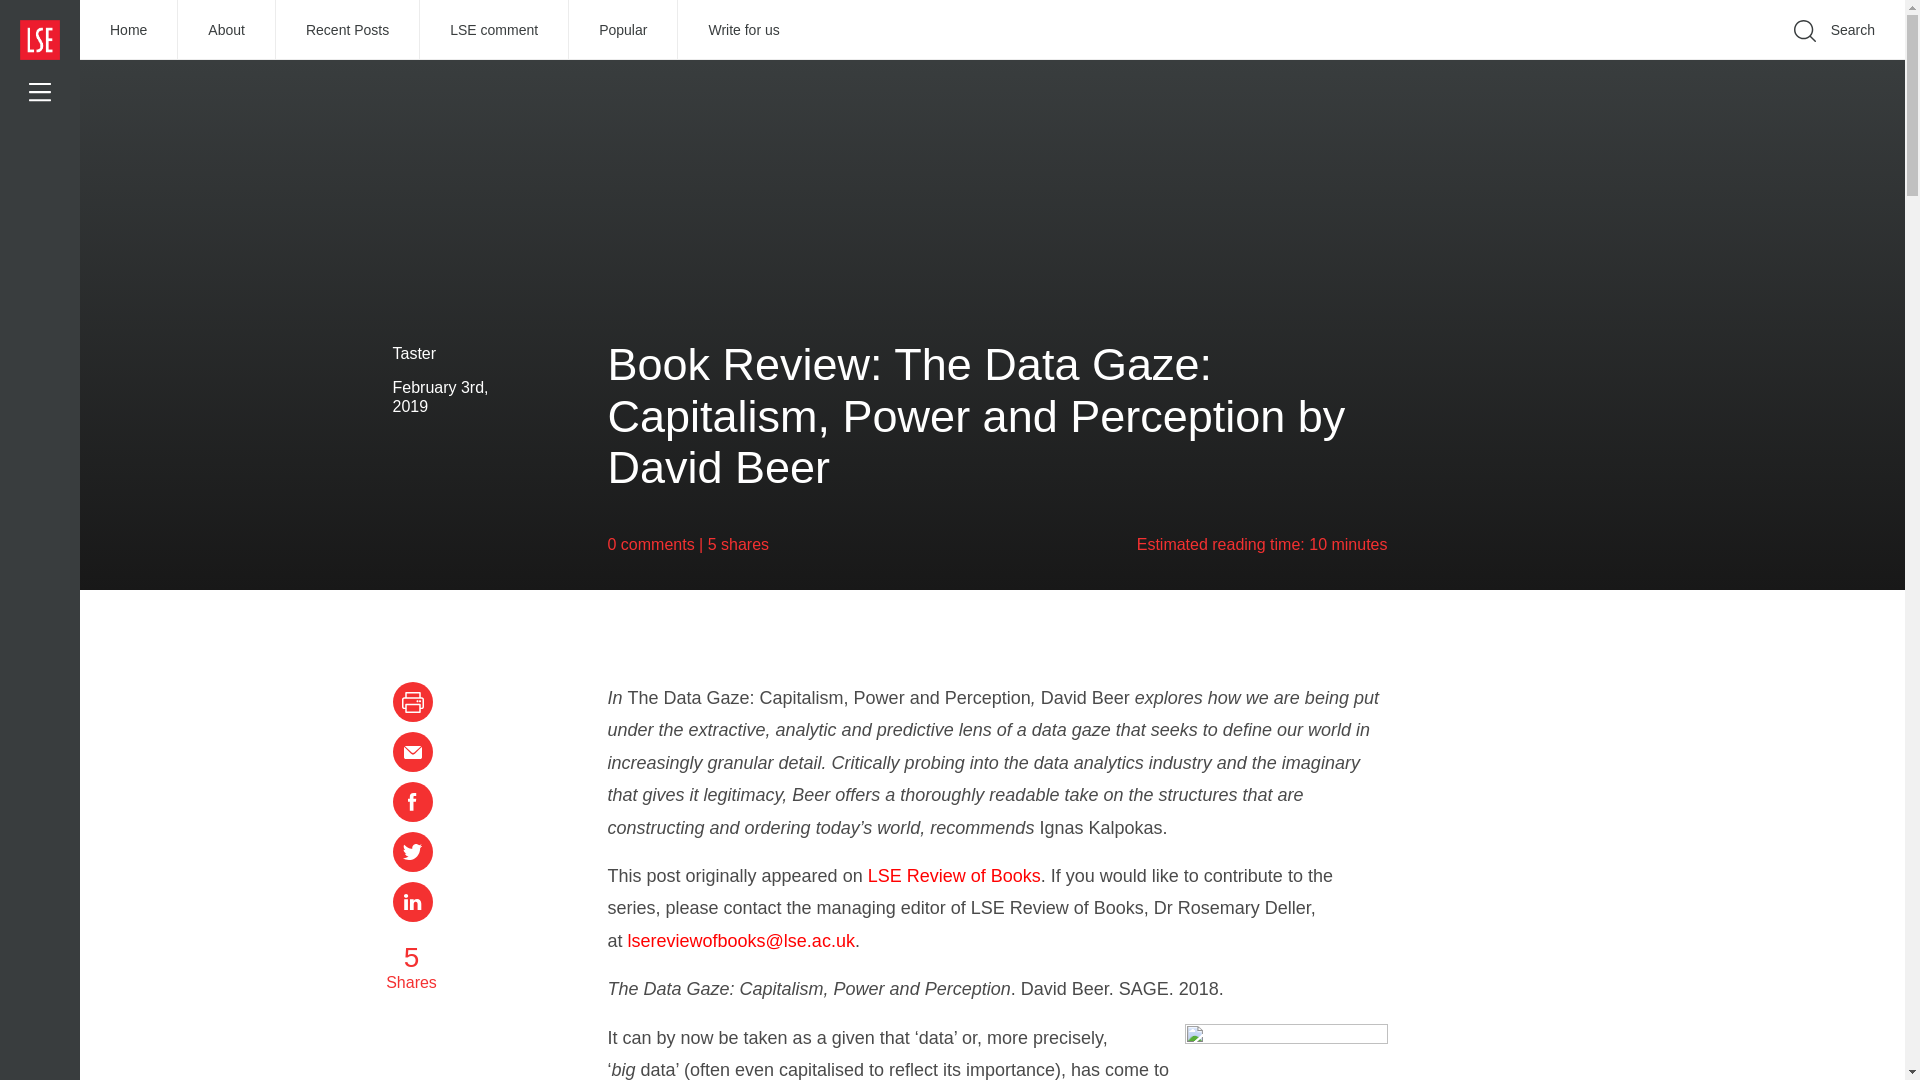  Describe the element at coordinates (652, 544) in the screenshot. I see `0 comments` at that location.